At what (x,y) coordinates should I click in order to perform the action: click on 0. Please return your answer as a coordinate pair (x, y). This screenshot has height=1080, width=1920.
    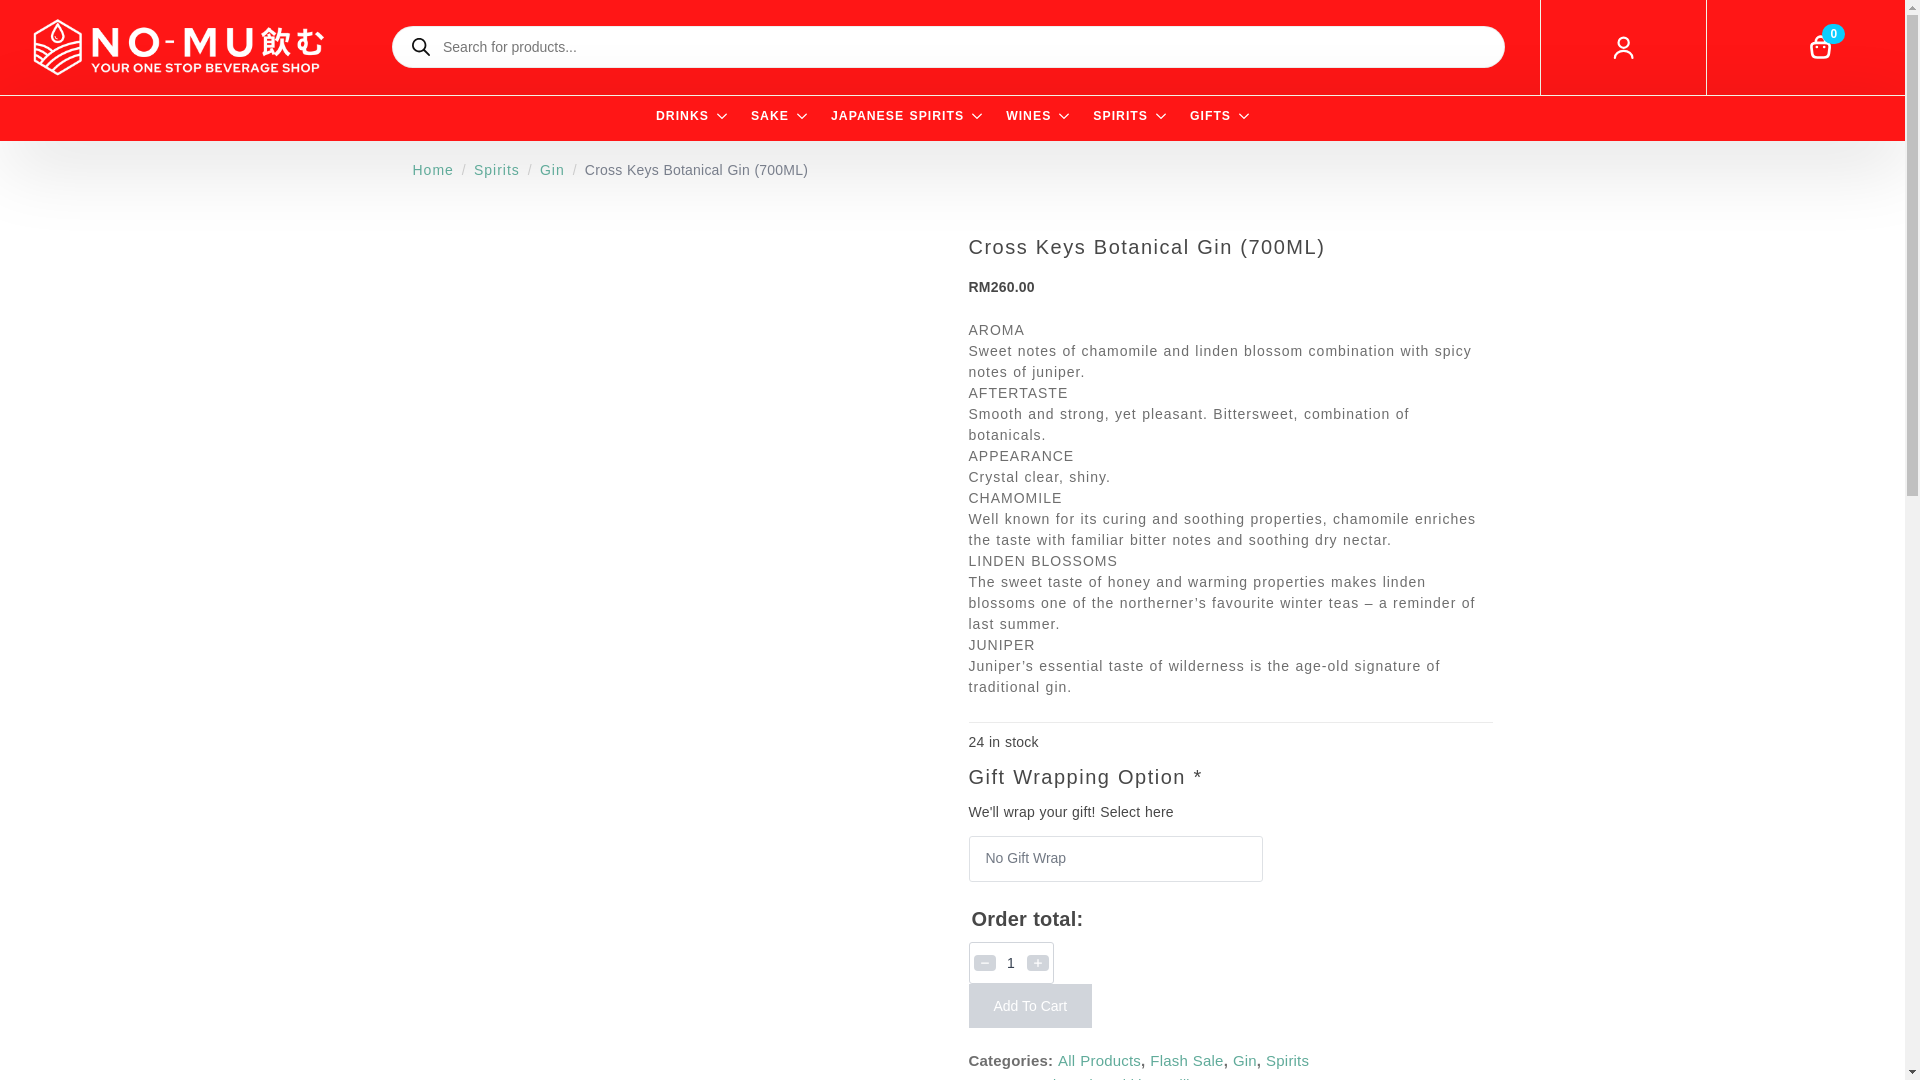
    Looking at the image, I should click on (1821, 47).